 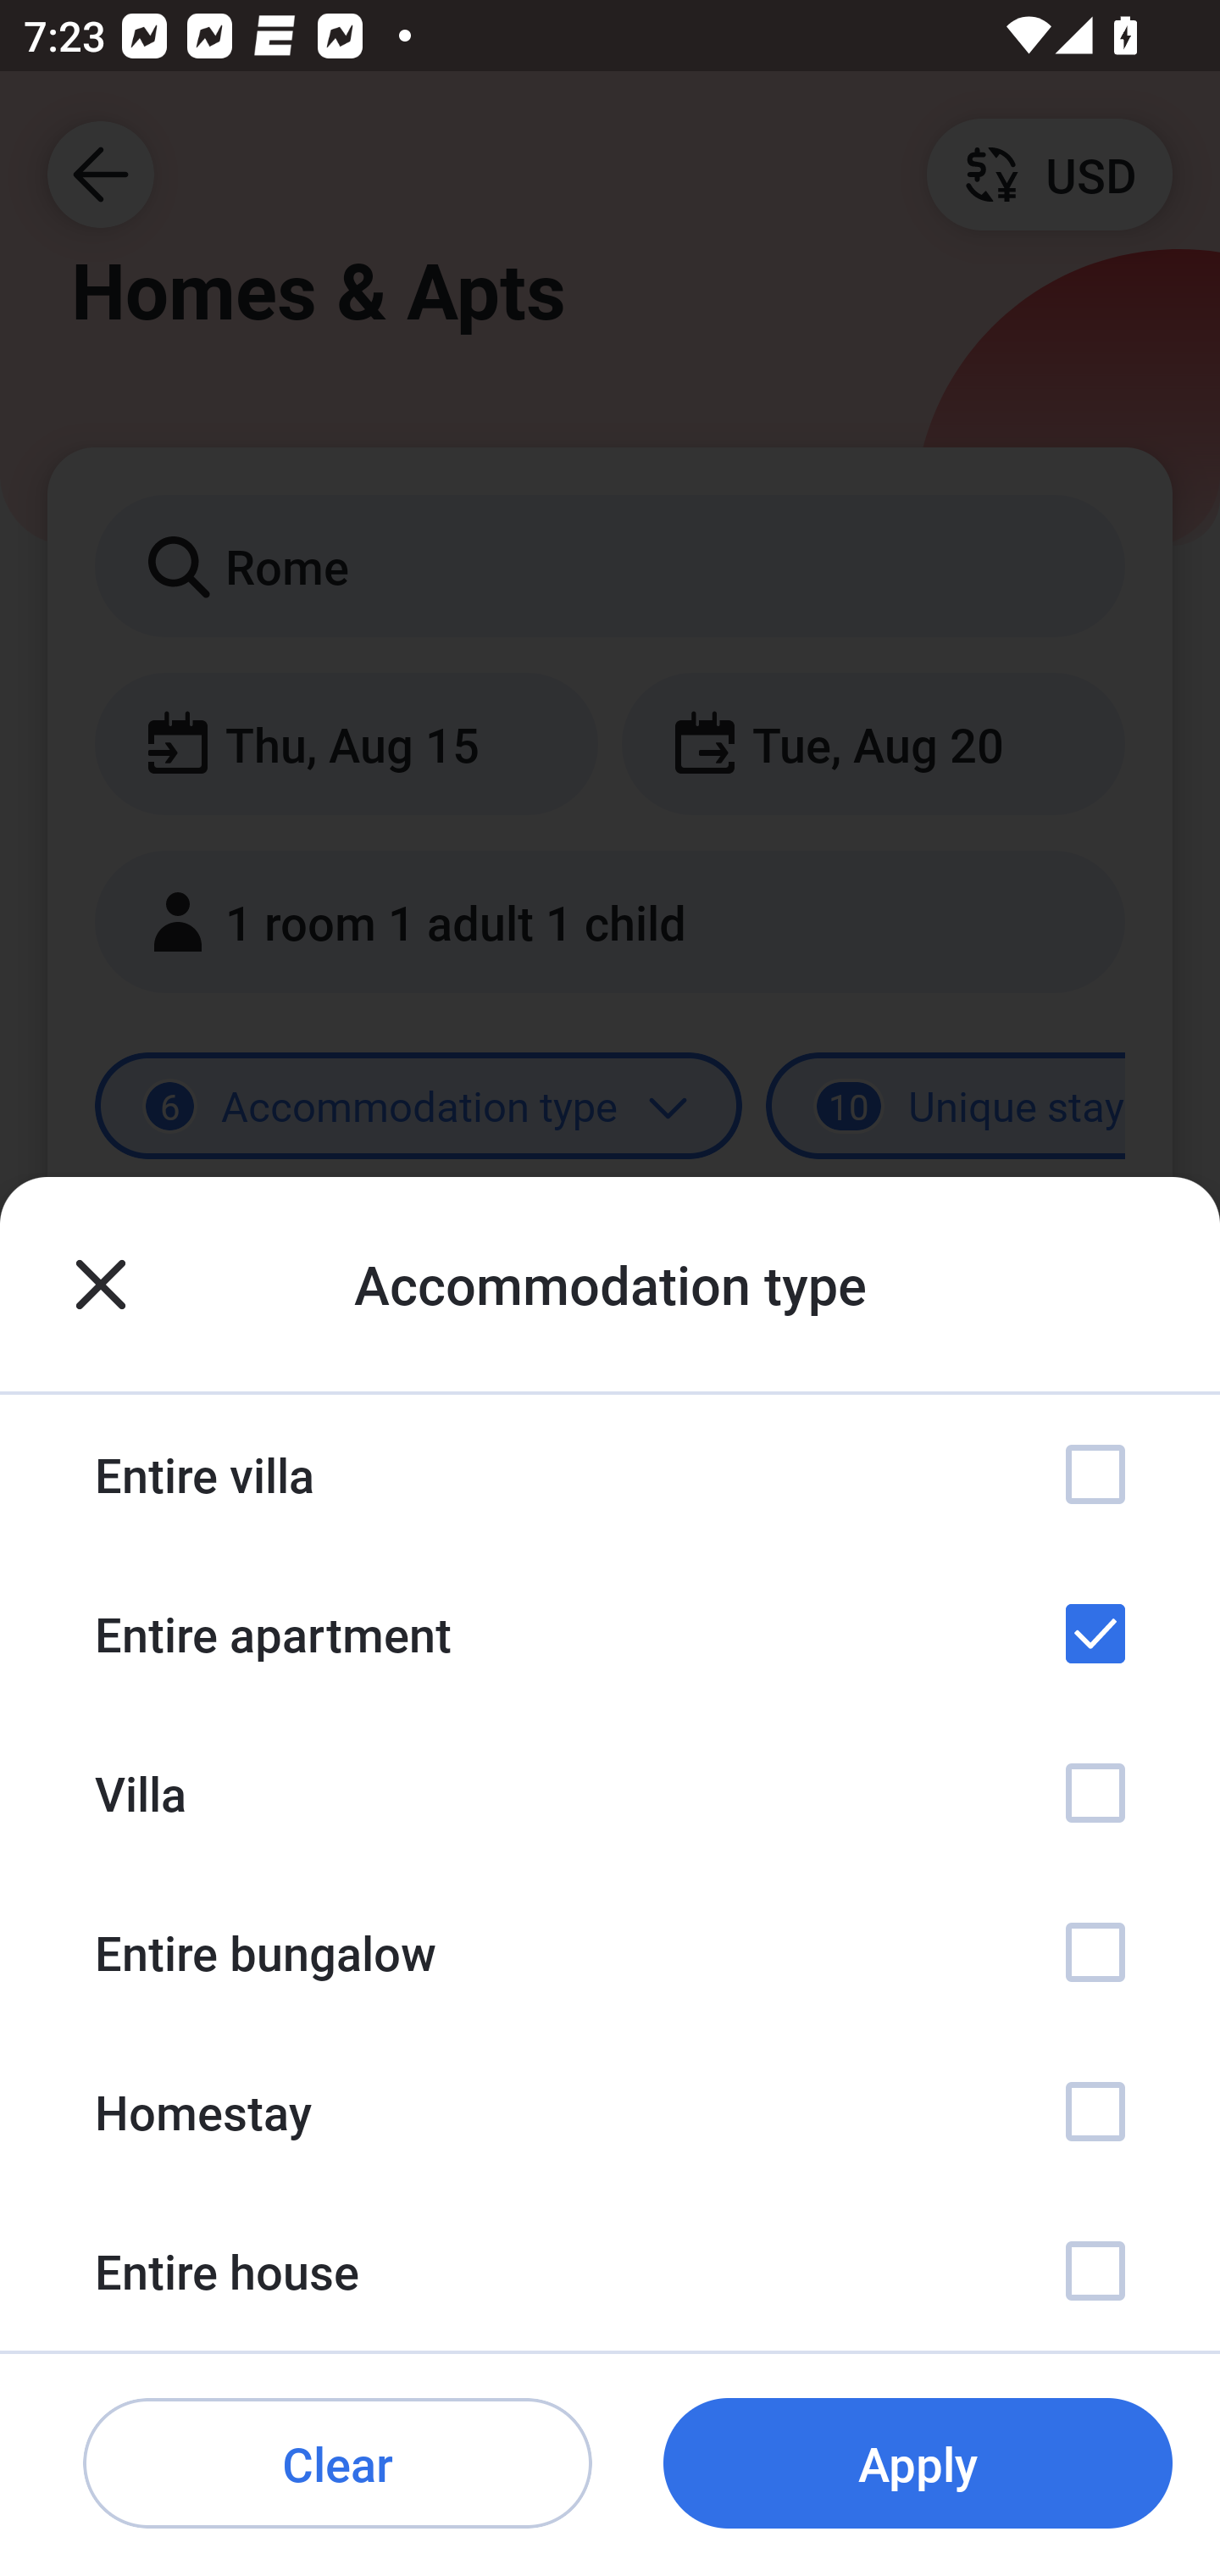 I want to click on Entire bungalow, so click(x=610, y=1952).